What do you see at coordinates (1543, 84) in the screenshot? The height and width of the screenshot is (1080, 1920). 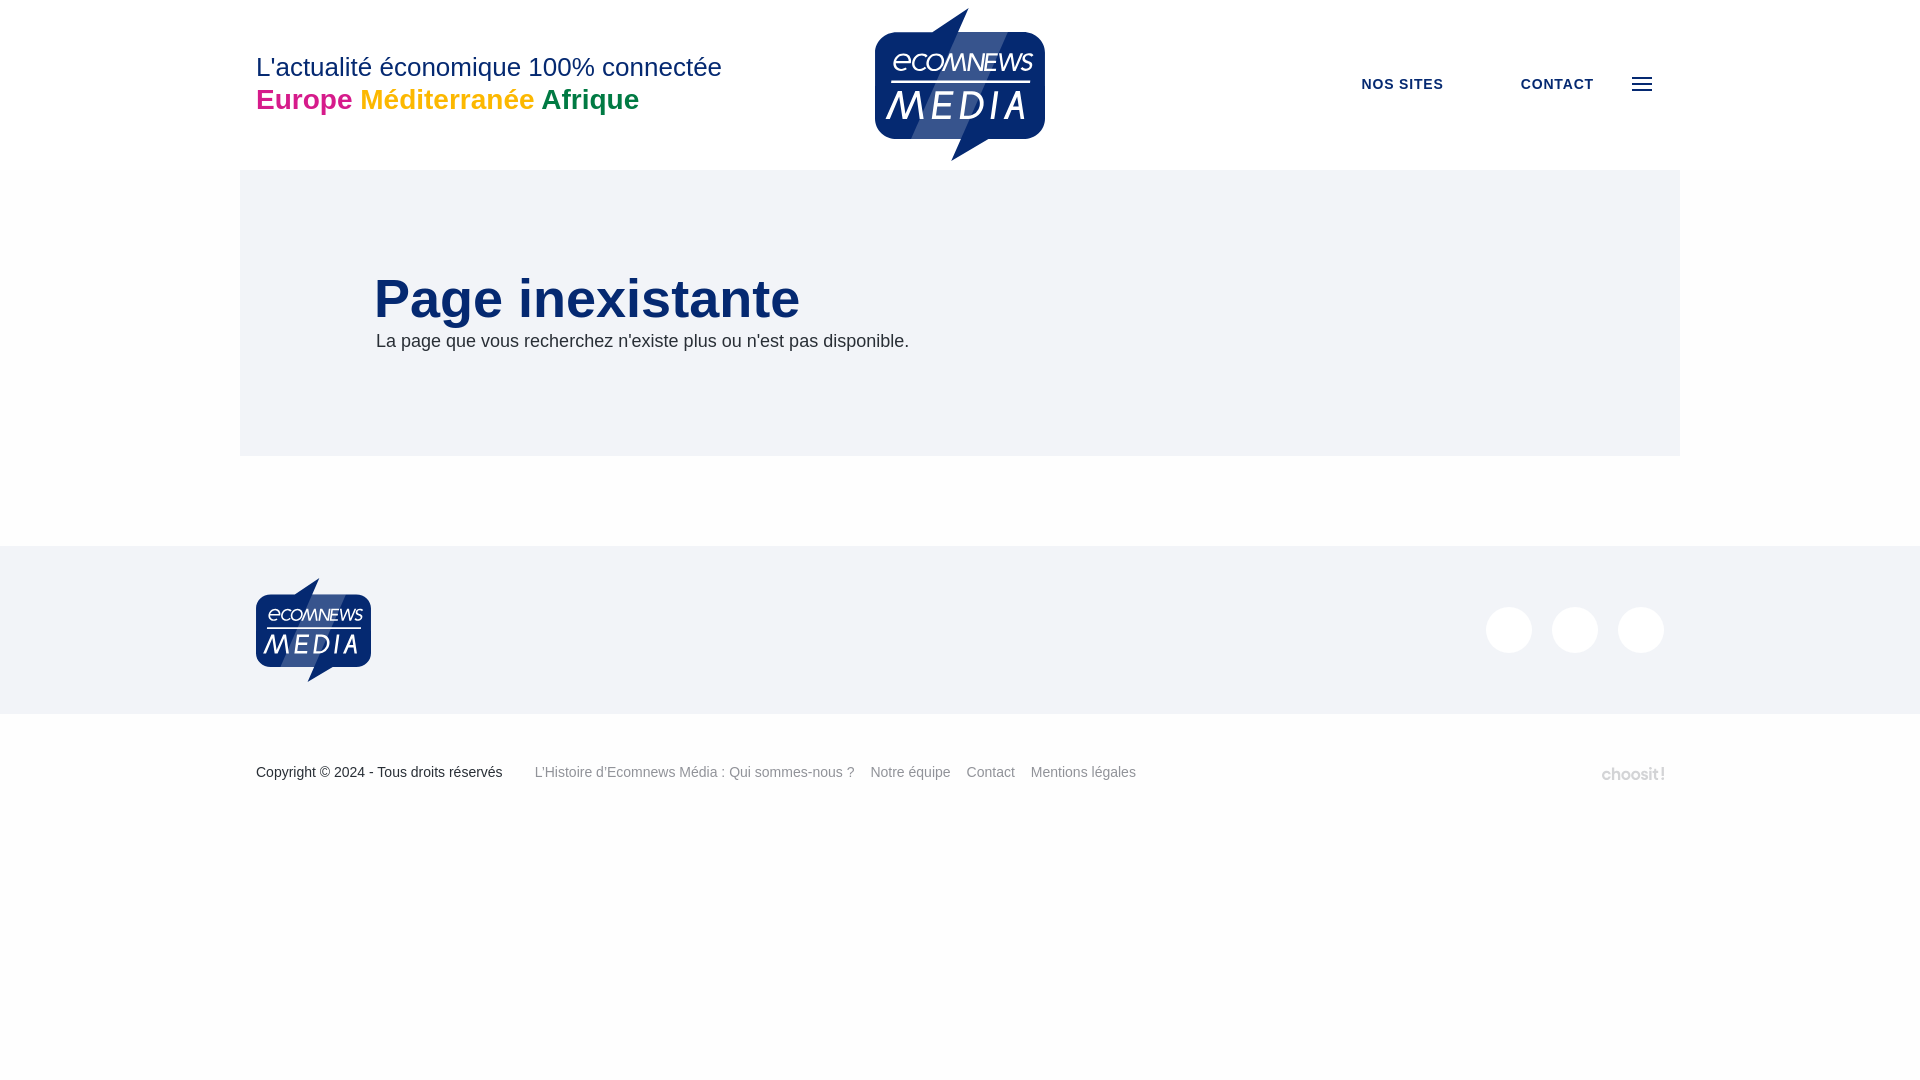 I see `CONTACT` at bounding box center [1543, 84].